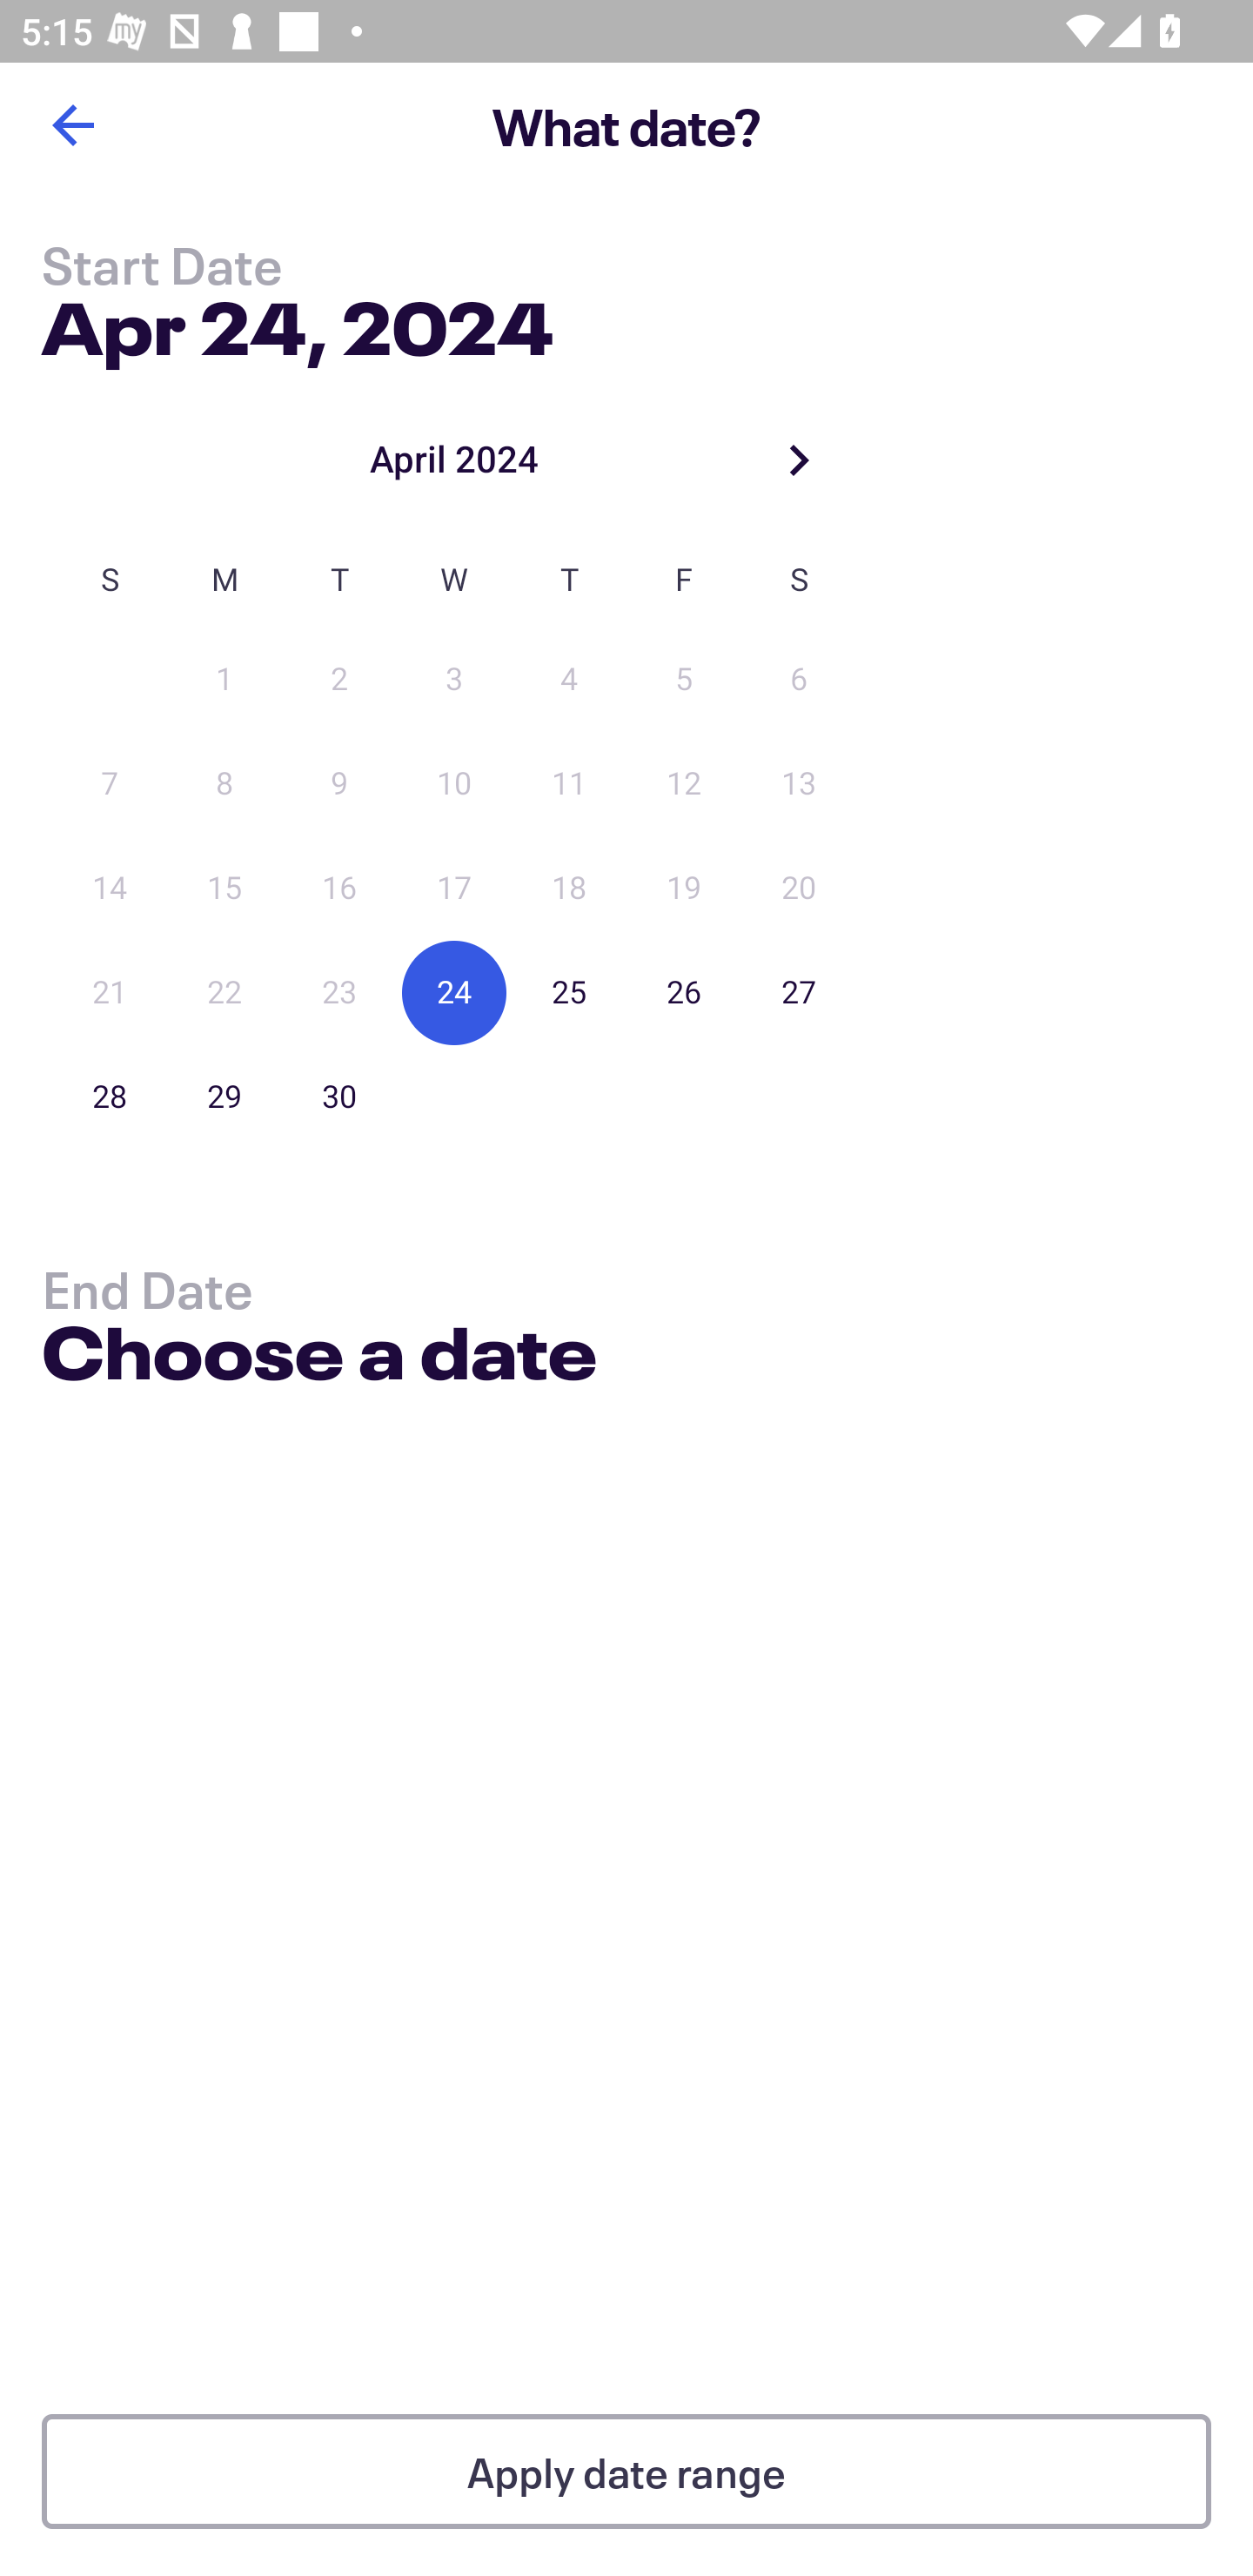 The width and height of the screenshot is (1253, 2576). Describe the element at coordinates (72, 125) in the screenshot. I see `Back button` at that location.